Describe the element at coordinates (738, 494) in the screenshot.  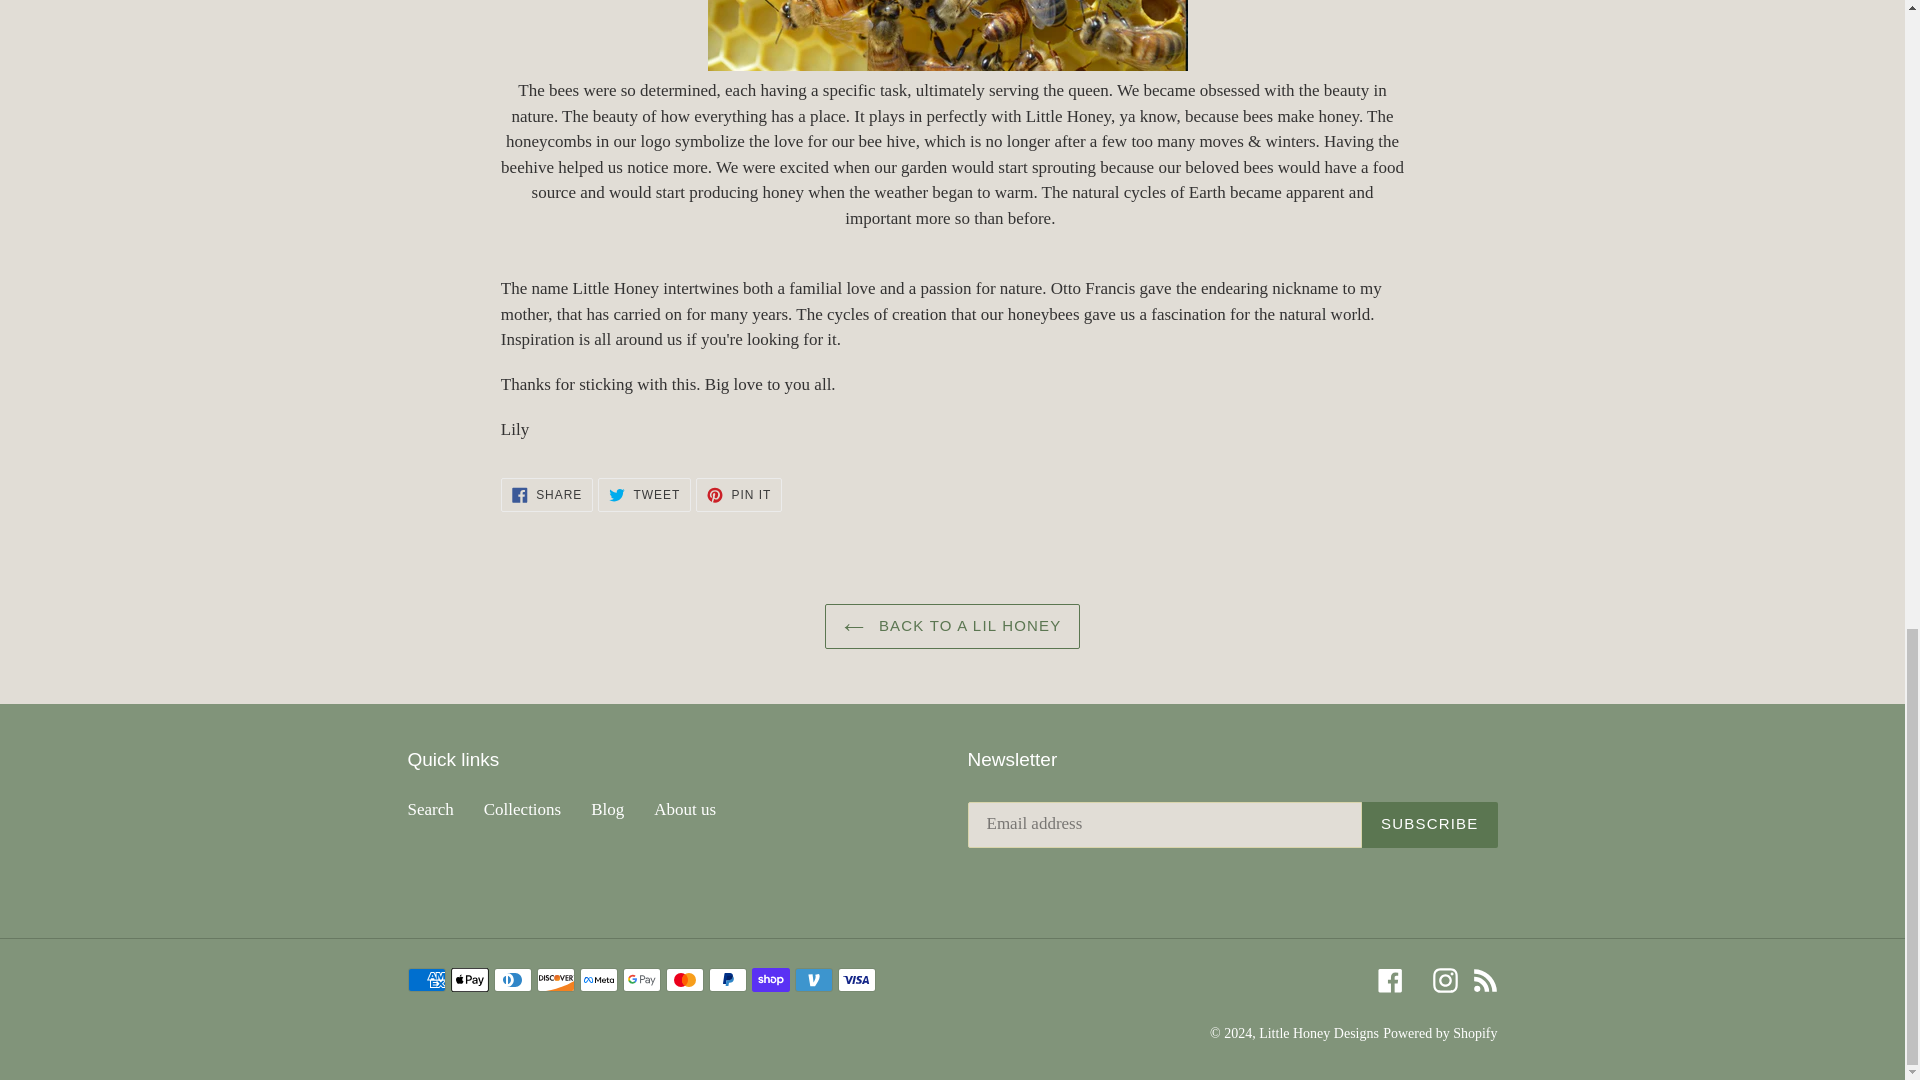
I see `Blog` at that location.